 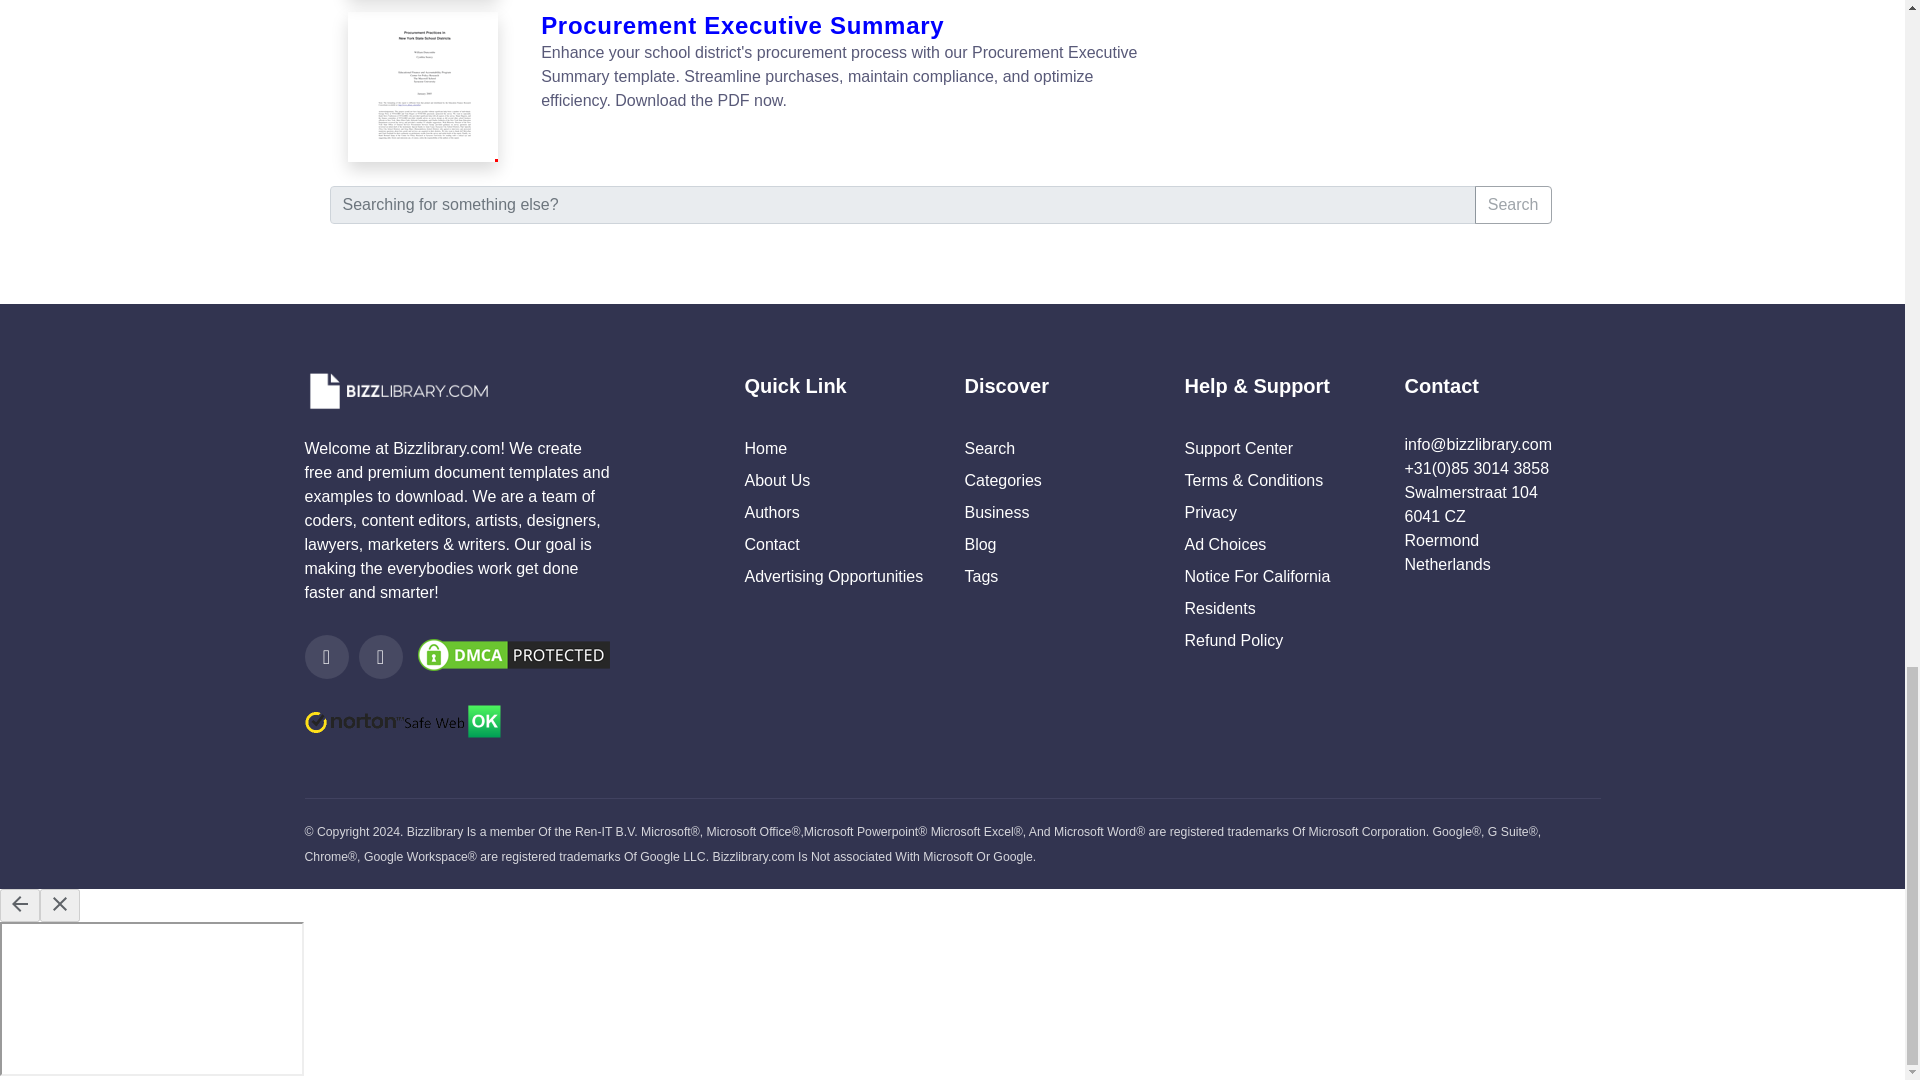 What do you see at coordinates (1224, 544) in the screenshot?
I see `Ad Choices` at bounding box center [1224, 544].